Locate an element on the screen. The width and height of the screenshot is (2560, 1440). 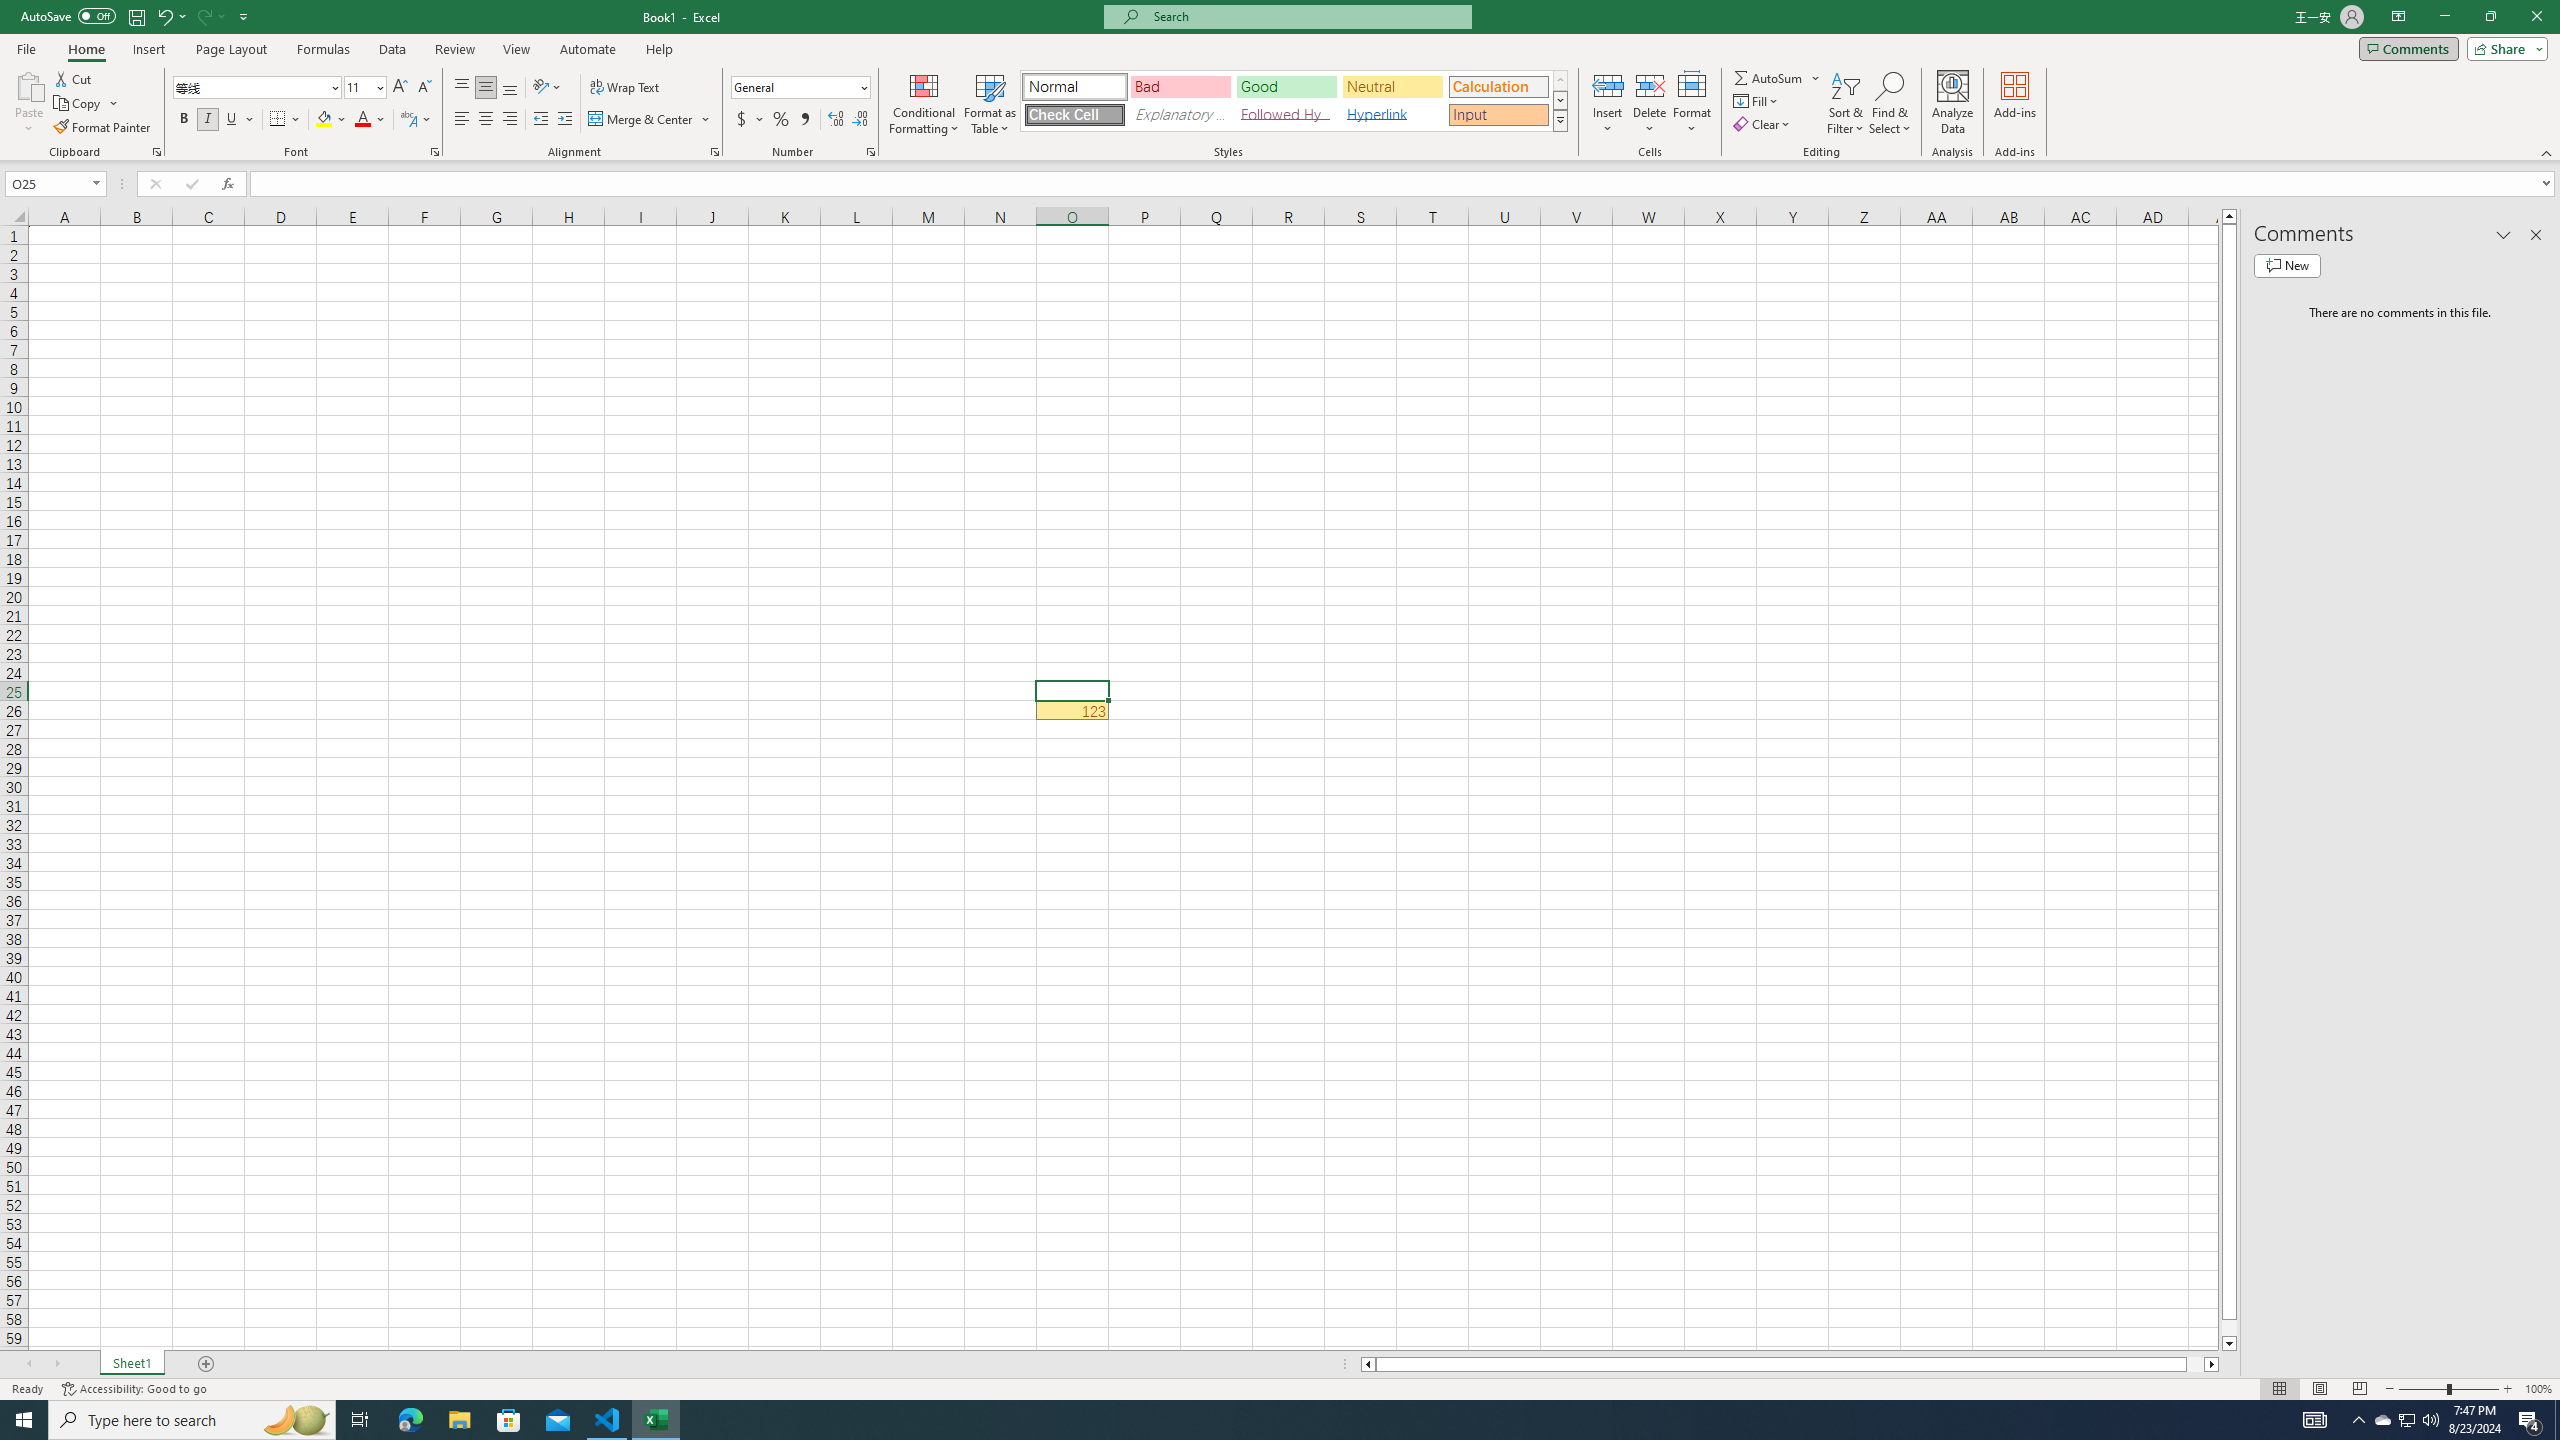
Merge & Center is located at coordinates (650, 120).